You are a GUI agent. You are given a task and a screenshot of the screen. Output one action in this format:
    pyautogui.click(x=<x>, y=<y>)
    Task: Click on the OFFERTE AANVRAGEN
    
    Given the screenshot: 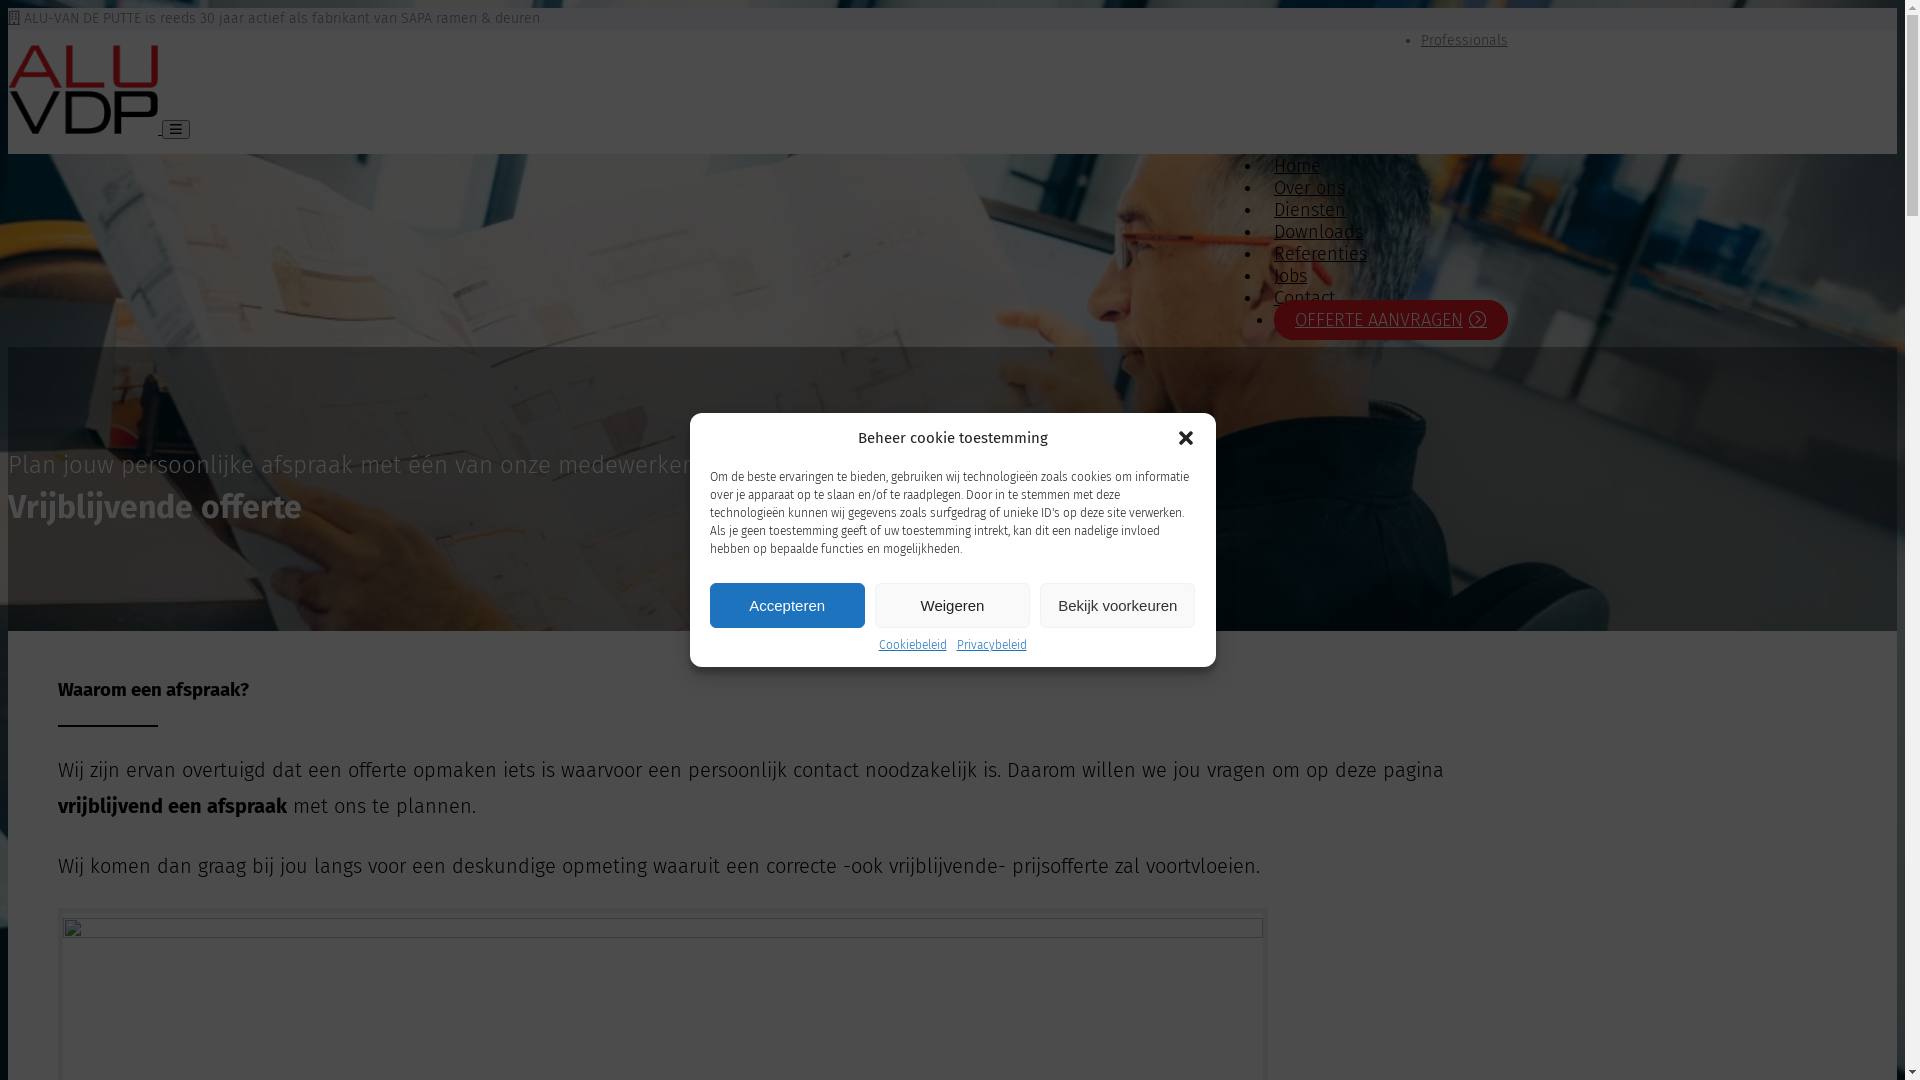 What is the action you would take?
    pyautogui.click(x=1391, y=320)
    